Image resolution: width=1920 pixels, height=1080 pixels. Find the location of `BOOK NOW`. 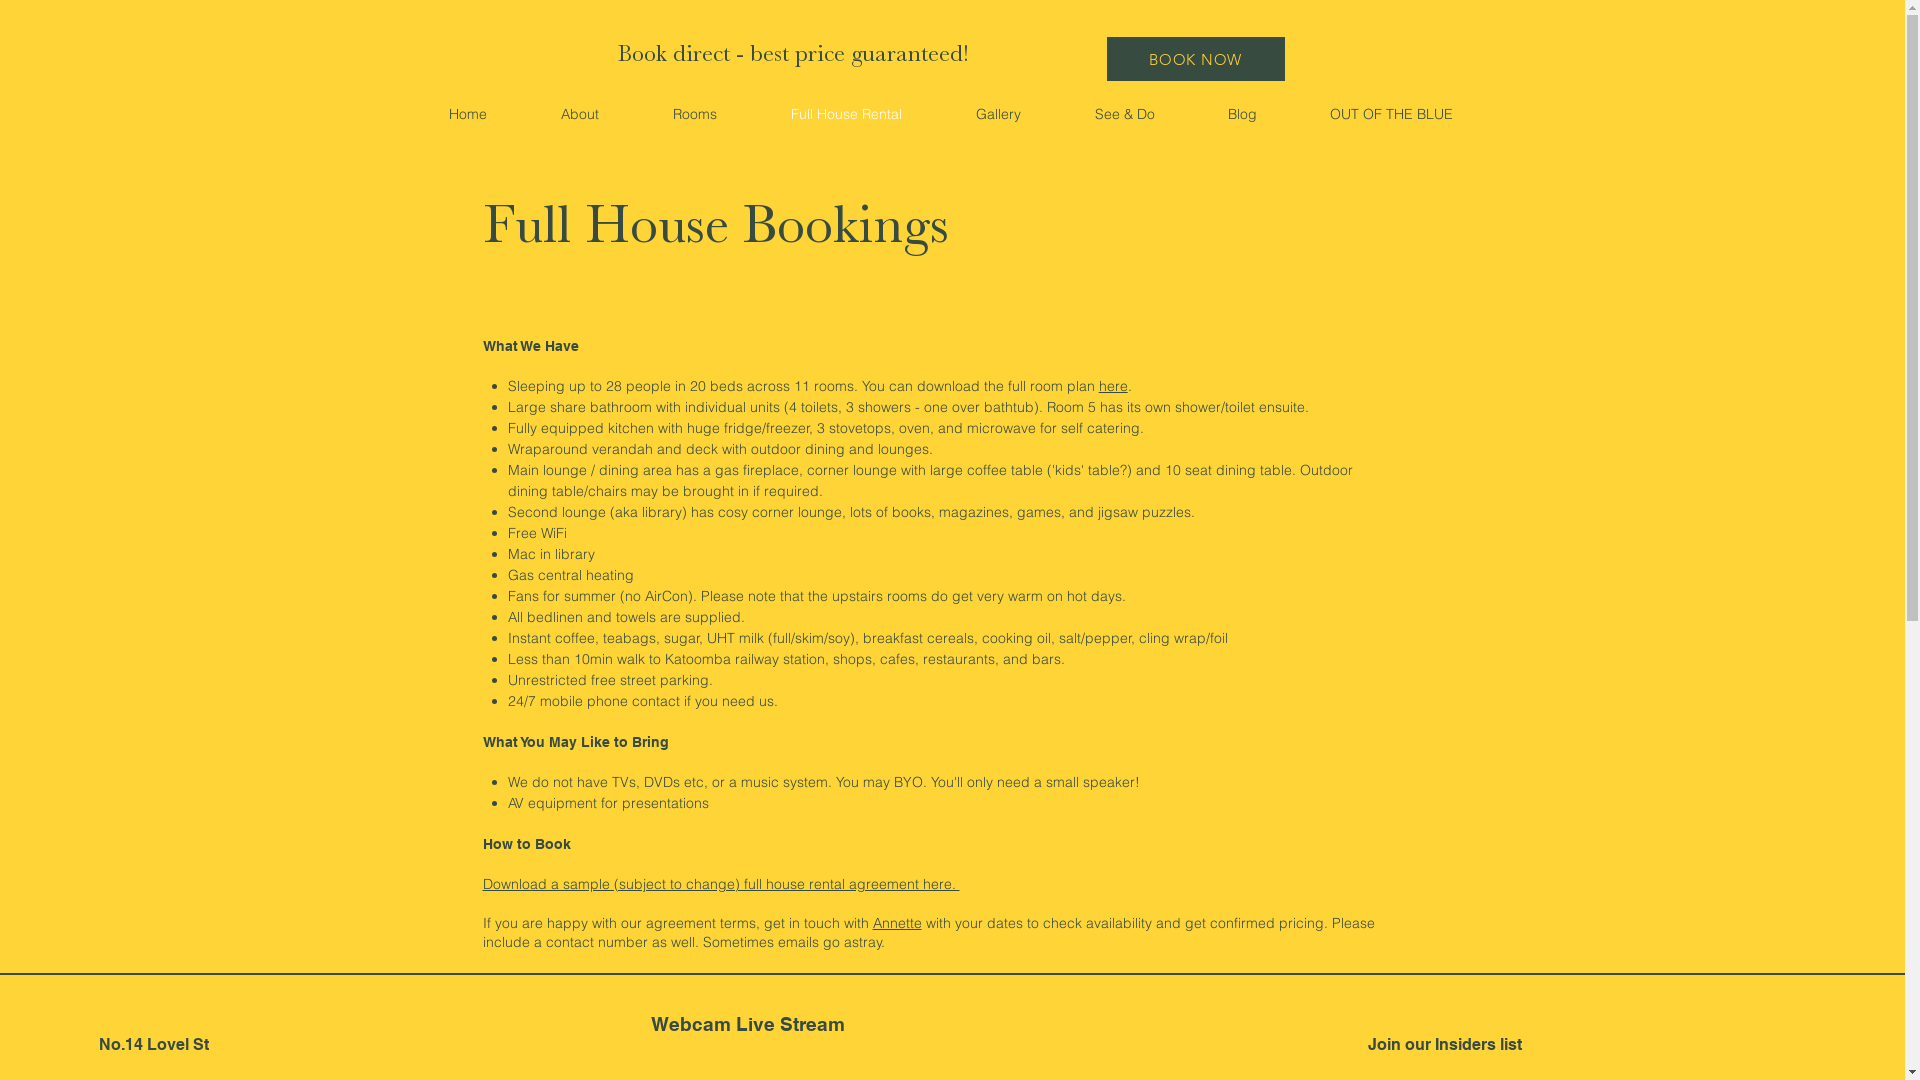

BOOK NOW is located at coordinates (1195, 59).